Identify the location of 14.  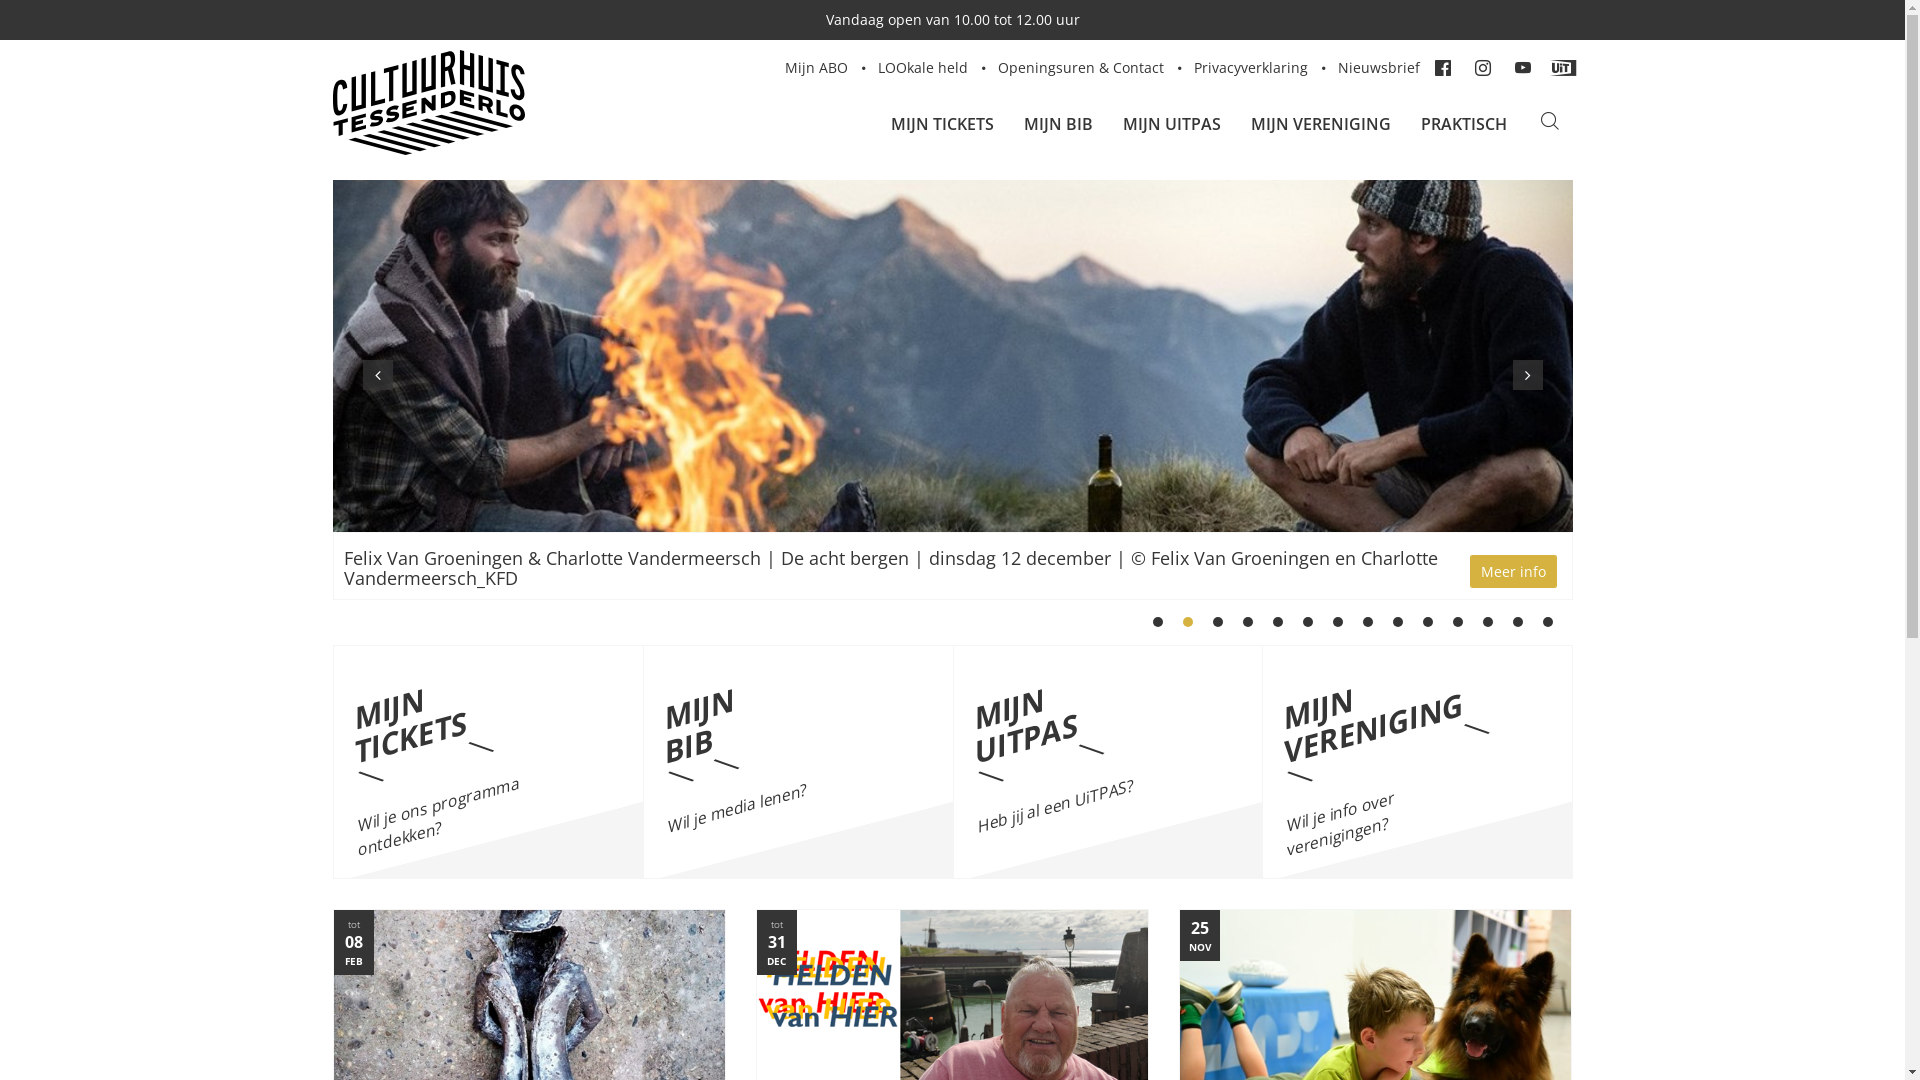
(1547, 622).